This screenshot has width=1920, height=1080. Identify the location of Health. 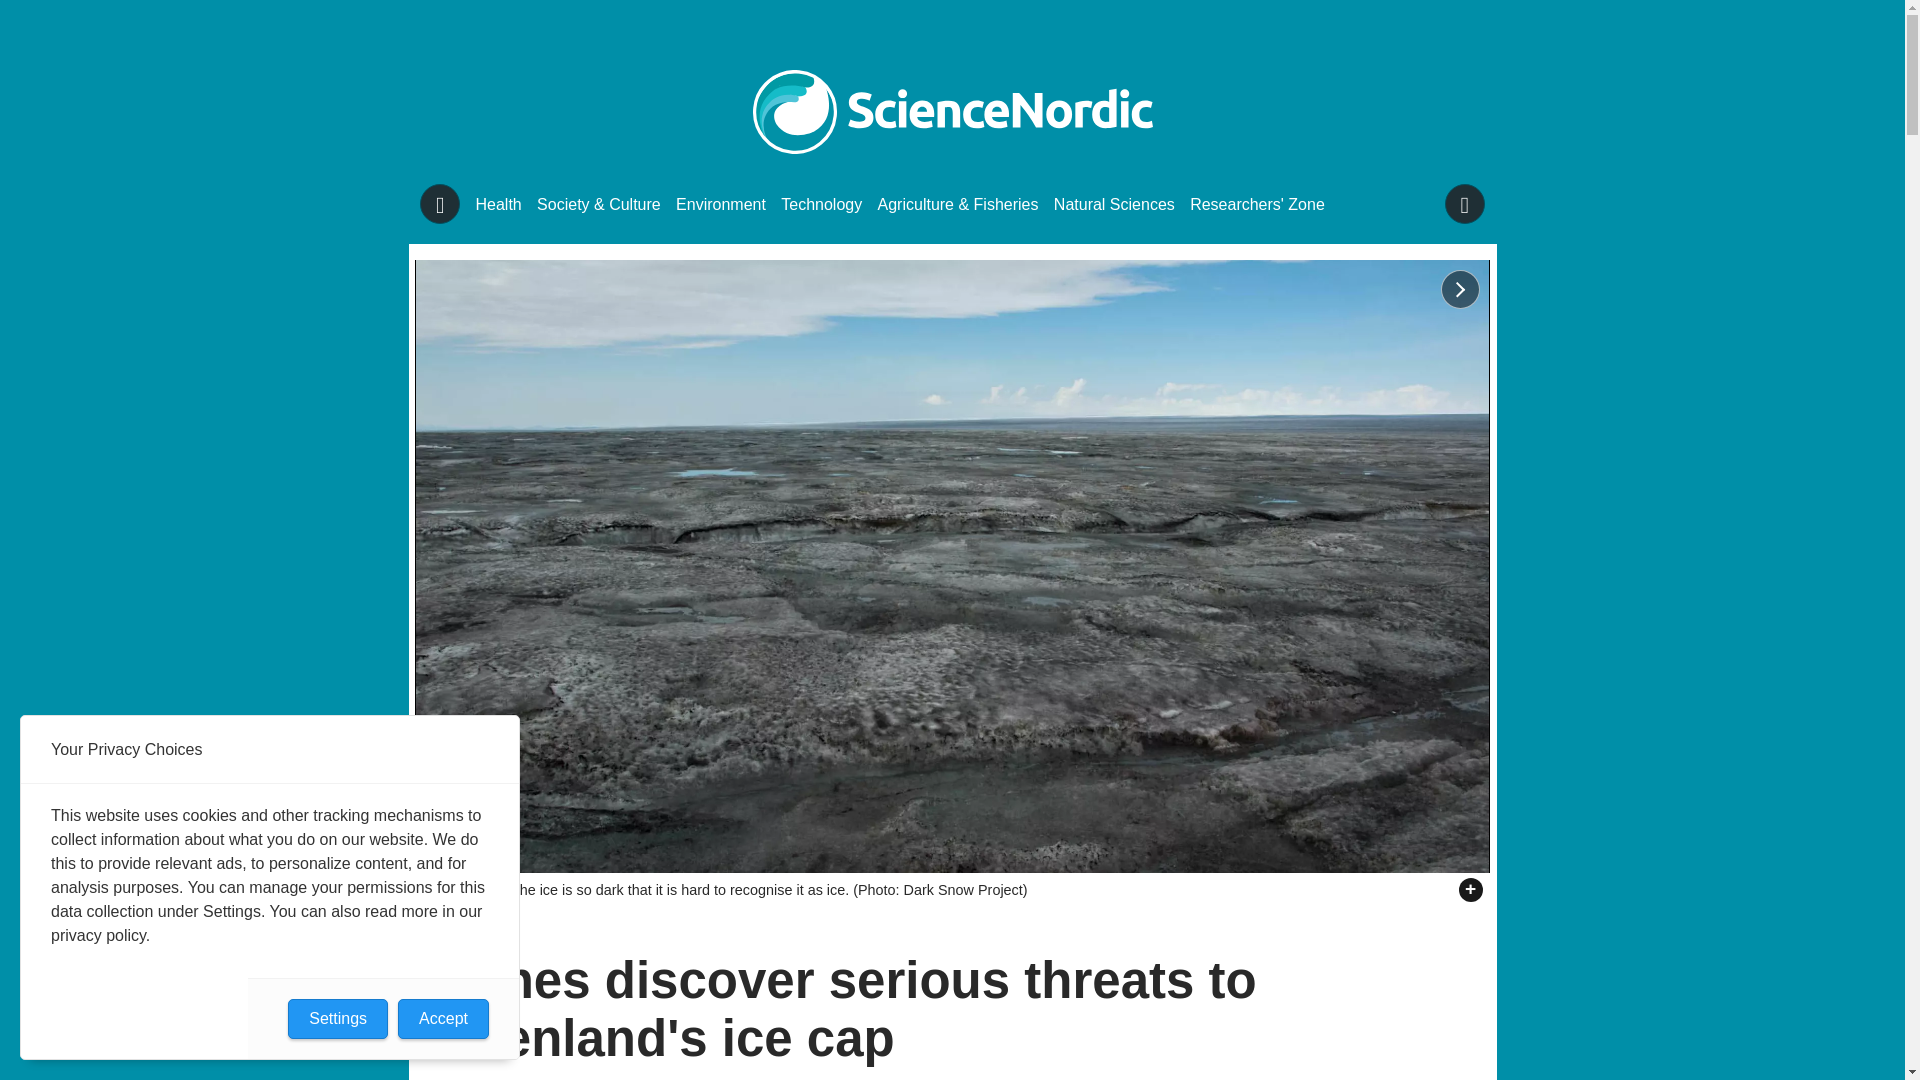
(499, 204).